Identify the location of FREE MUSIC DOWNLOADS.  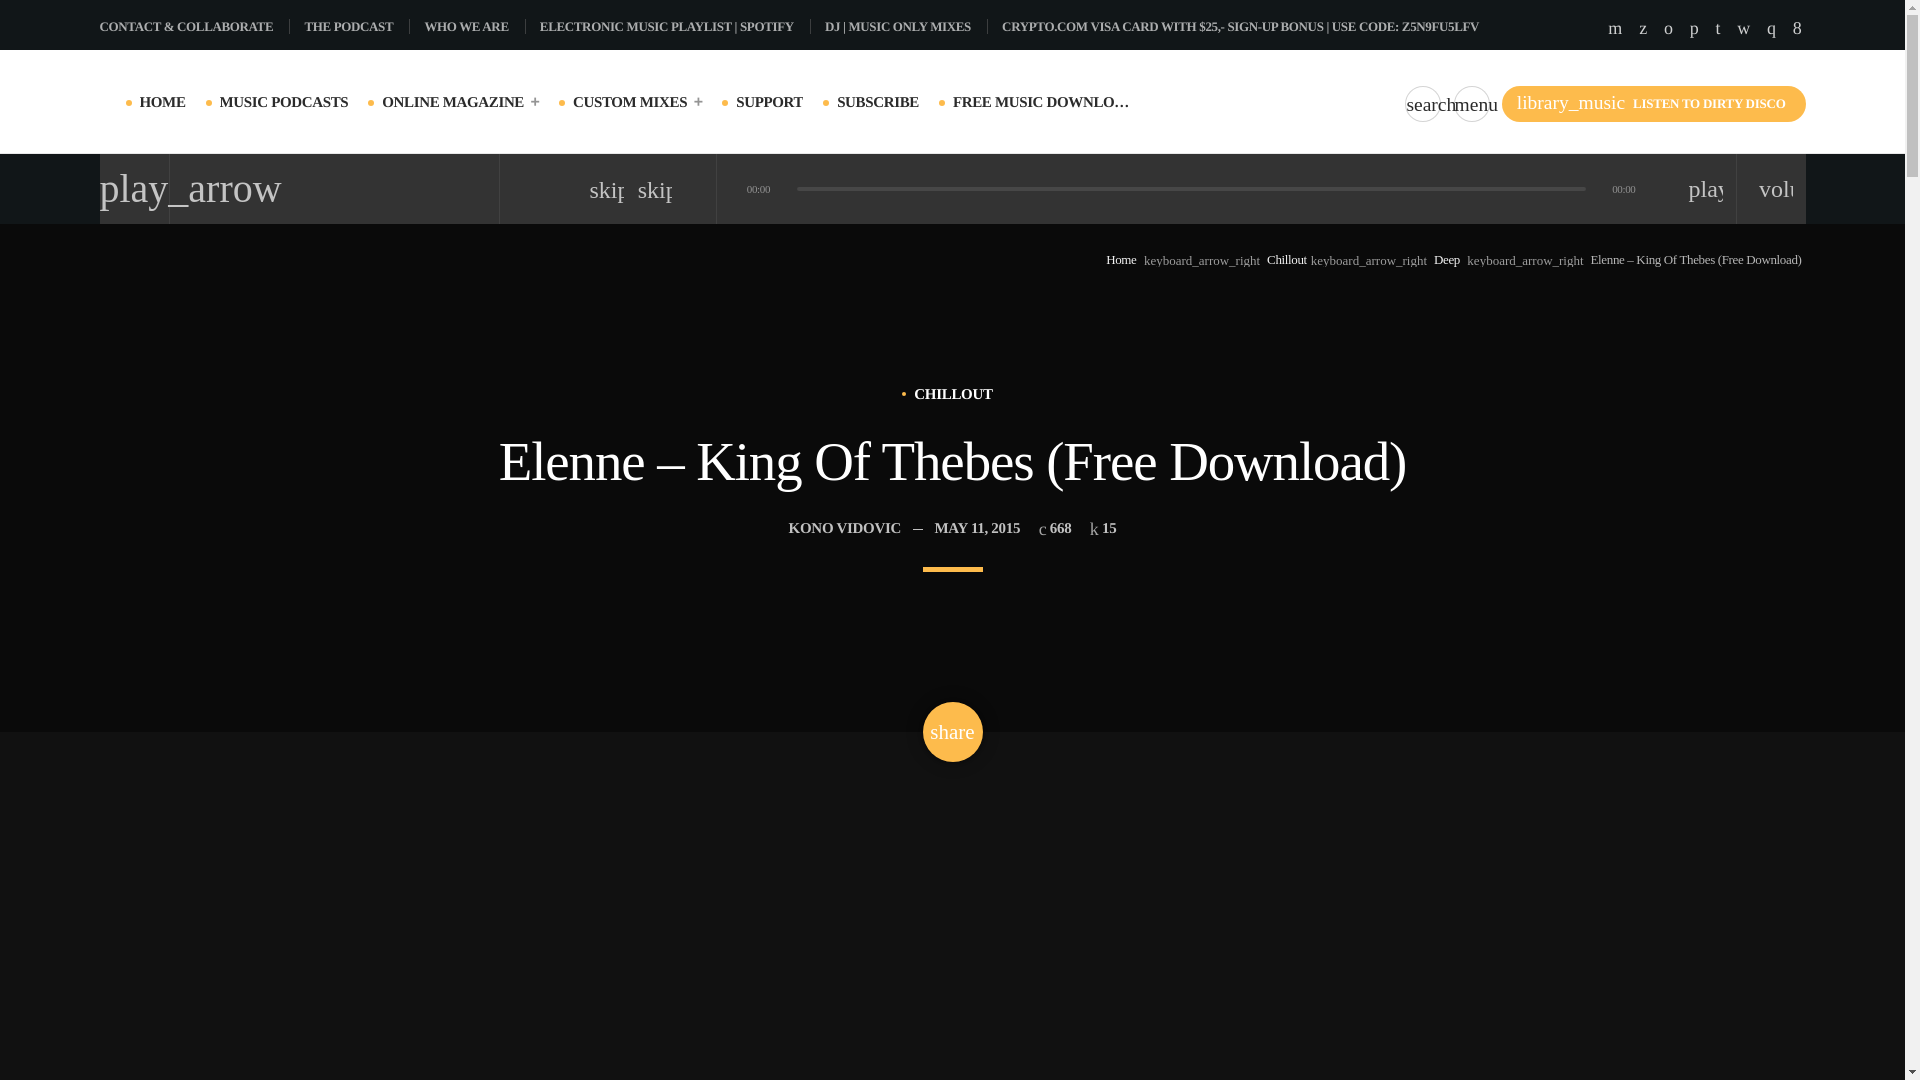
(1042, 102).